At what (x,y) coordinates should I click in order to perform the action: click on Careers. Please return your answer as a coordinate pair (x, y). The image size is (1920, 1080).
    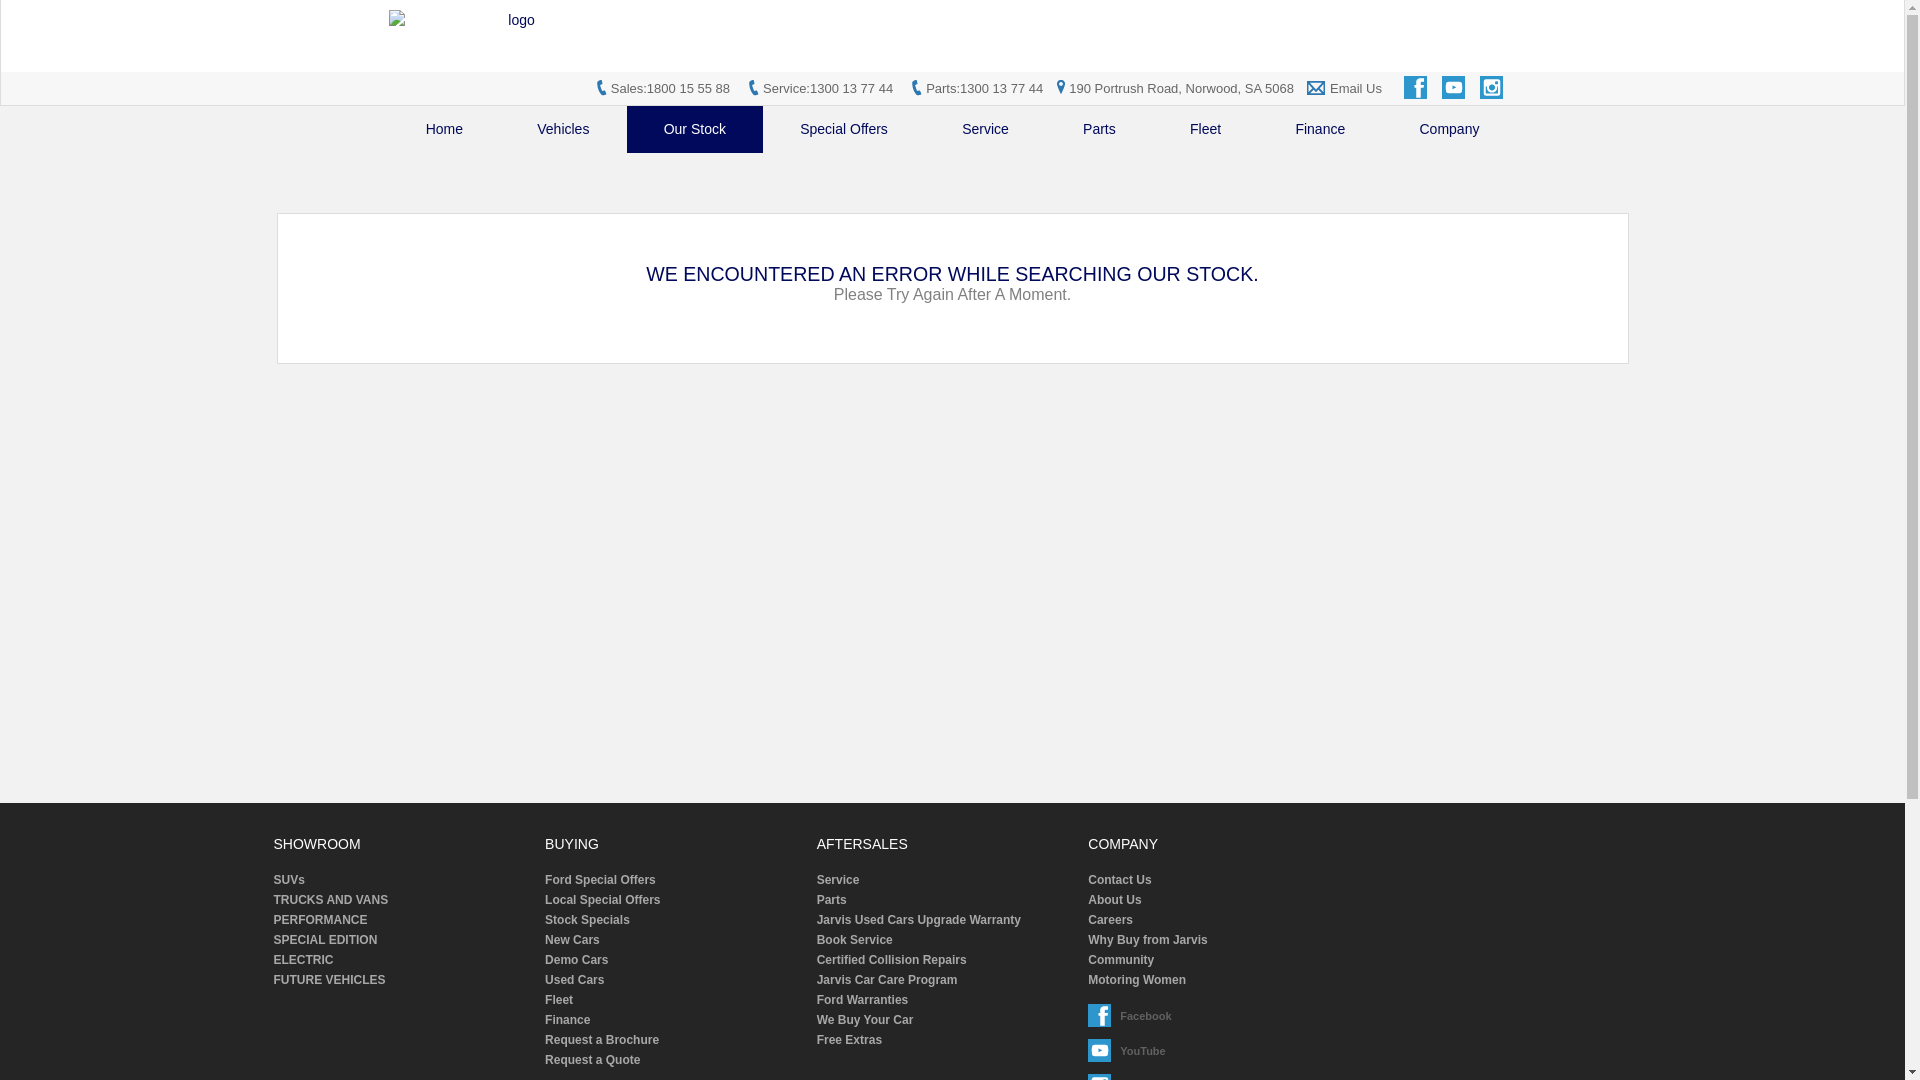
    Looking at the image, I should click on (1217, 920).